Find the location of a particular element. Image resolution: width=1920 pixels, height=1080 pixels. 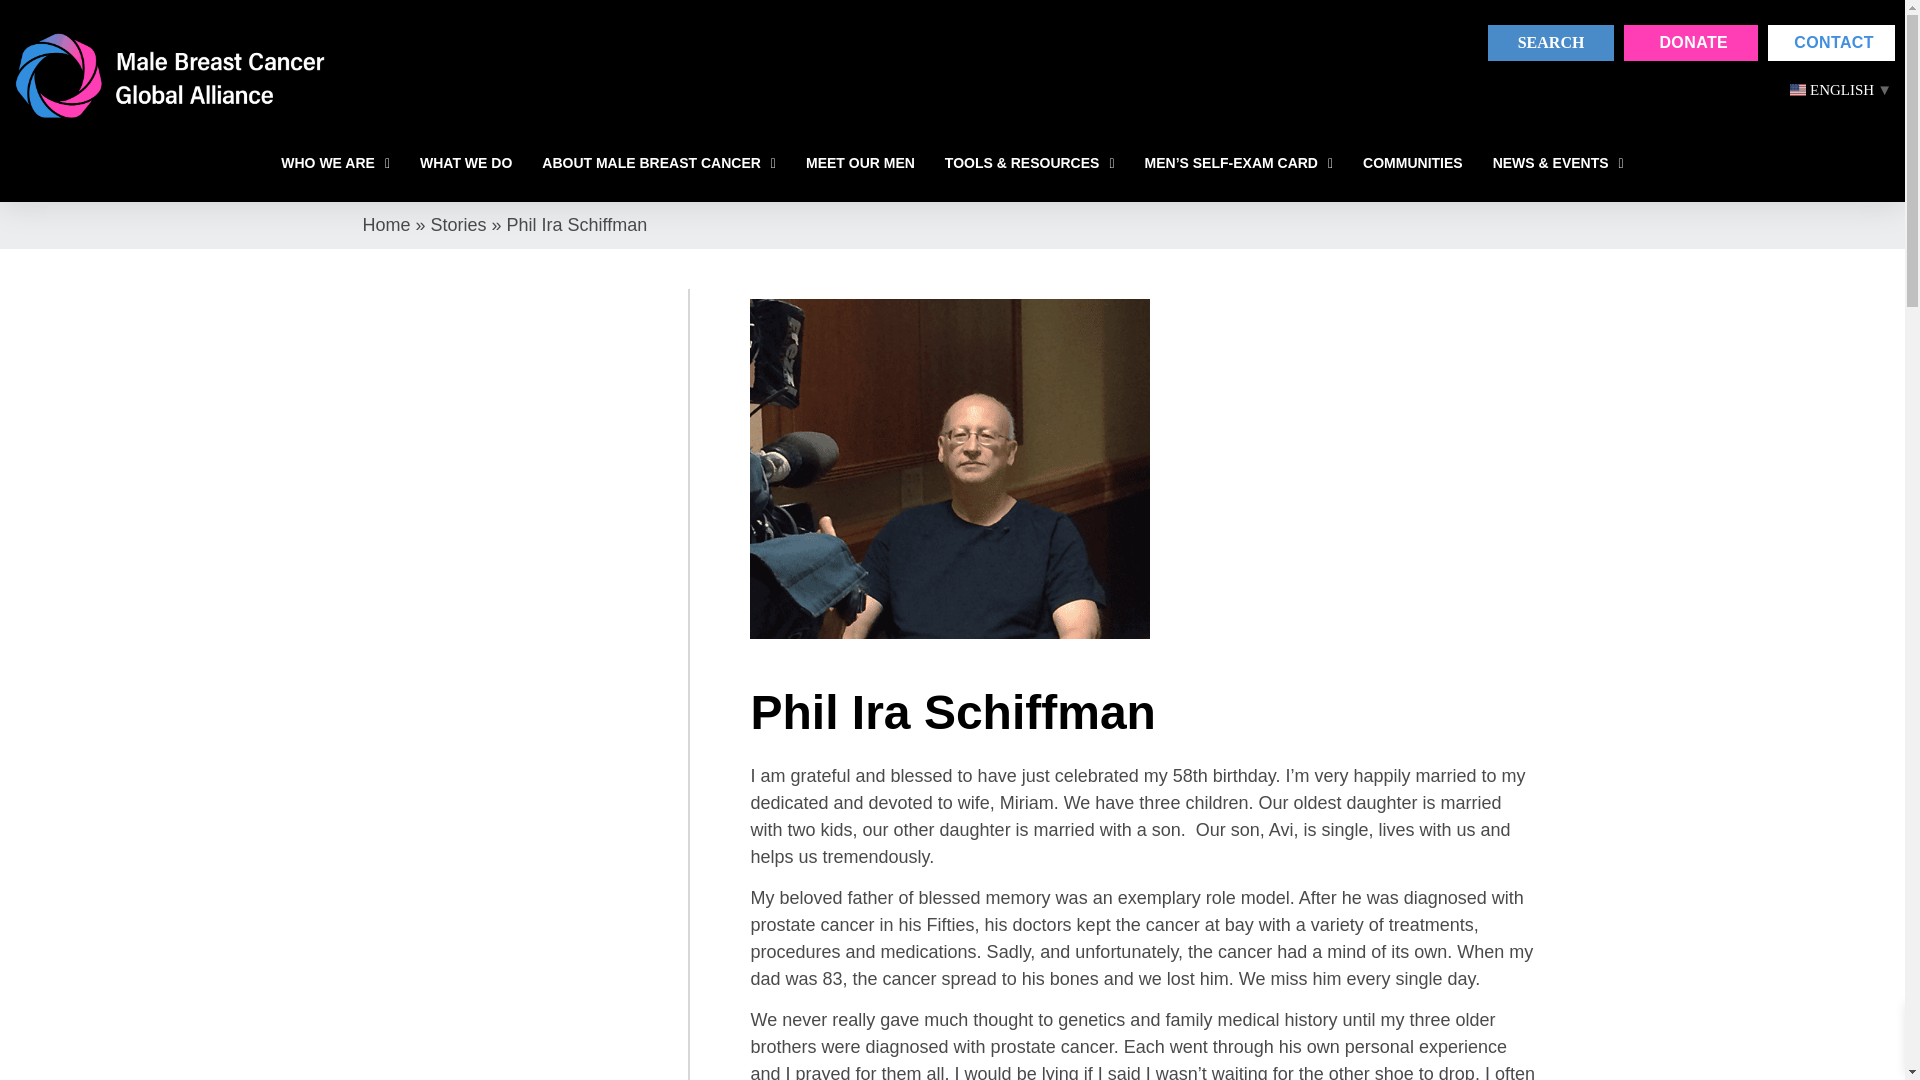

WHAT WE DO is located at coordinates (466, 164).